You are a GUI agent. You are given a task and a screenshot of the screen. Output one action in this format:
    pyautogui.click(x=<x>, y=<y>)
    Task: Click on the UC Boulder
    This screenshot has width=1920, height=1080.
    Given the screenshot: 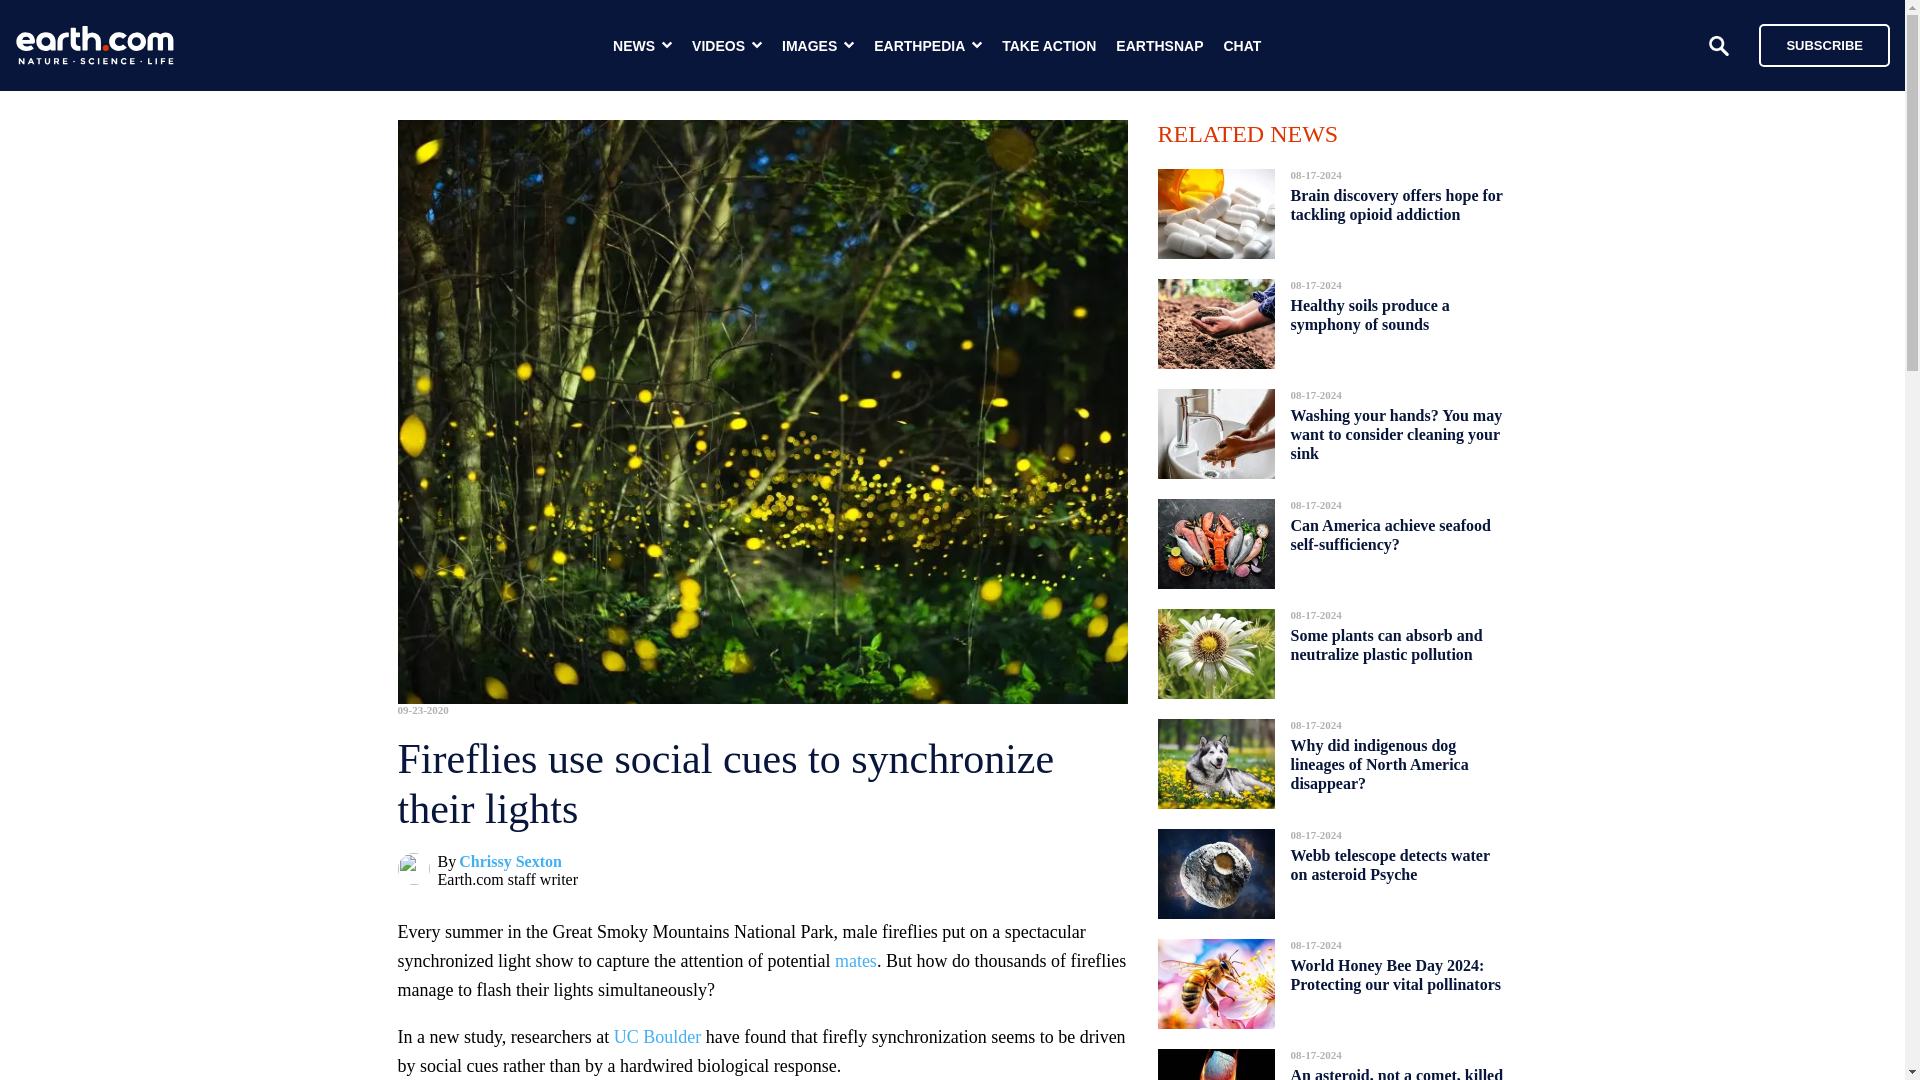 What is the action you would take?
    pyautogui.click(x=658, y=1036)
    